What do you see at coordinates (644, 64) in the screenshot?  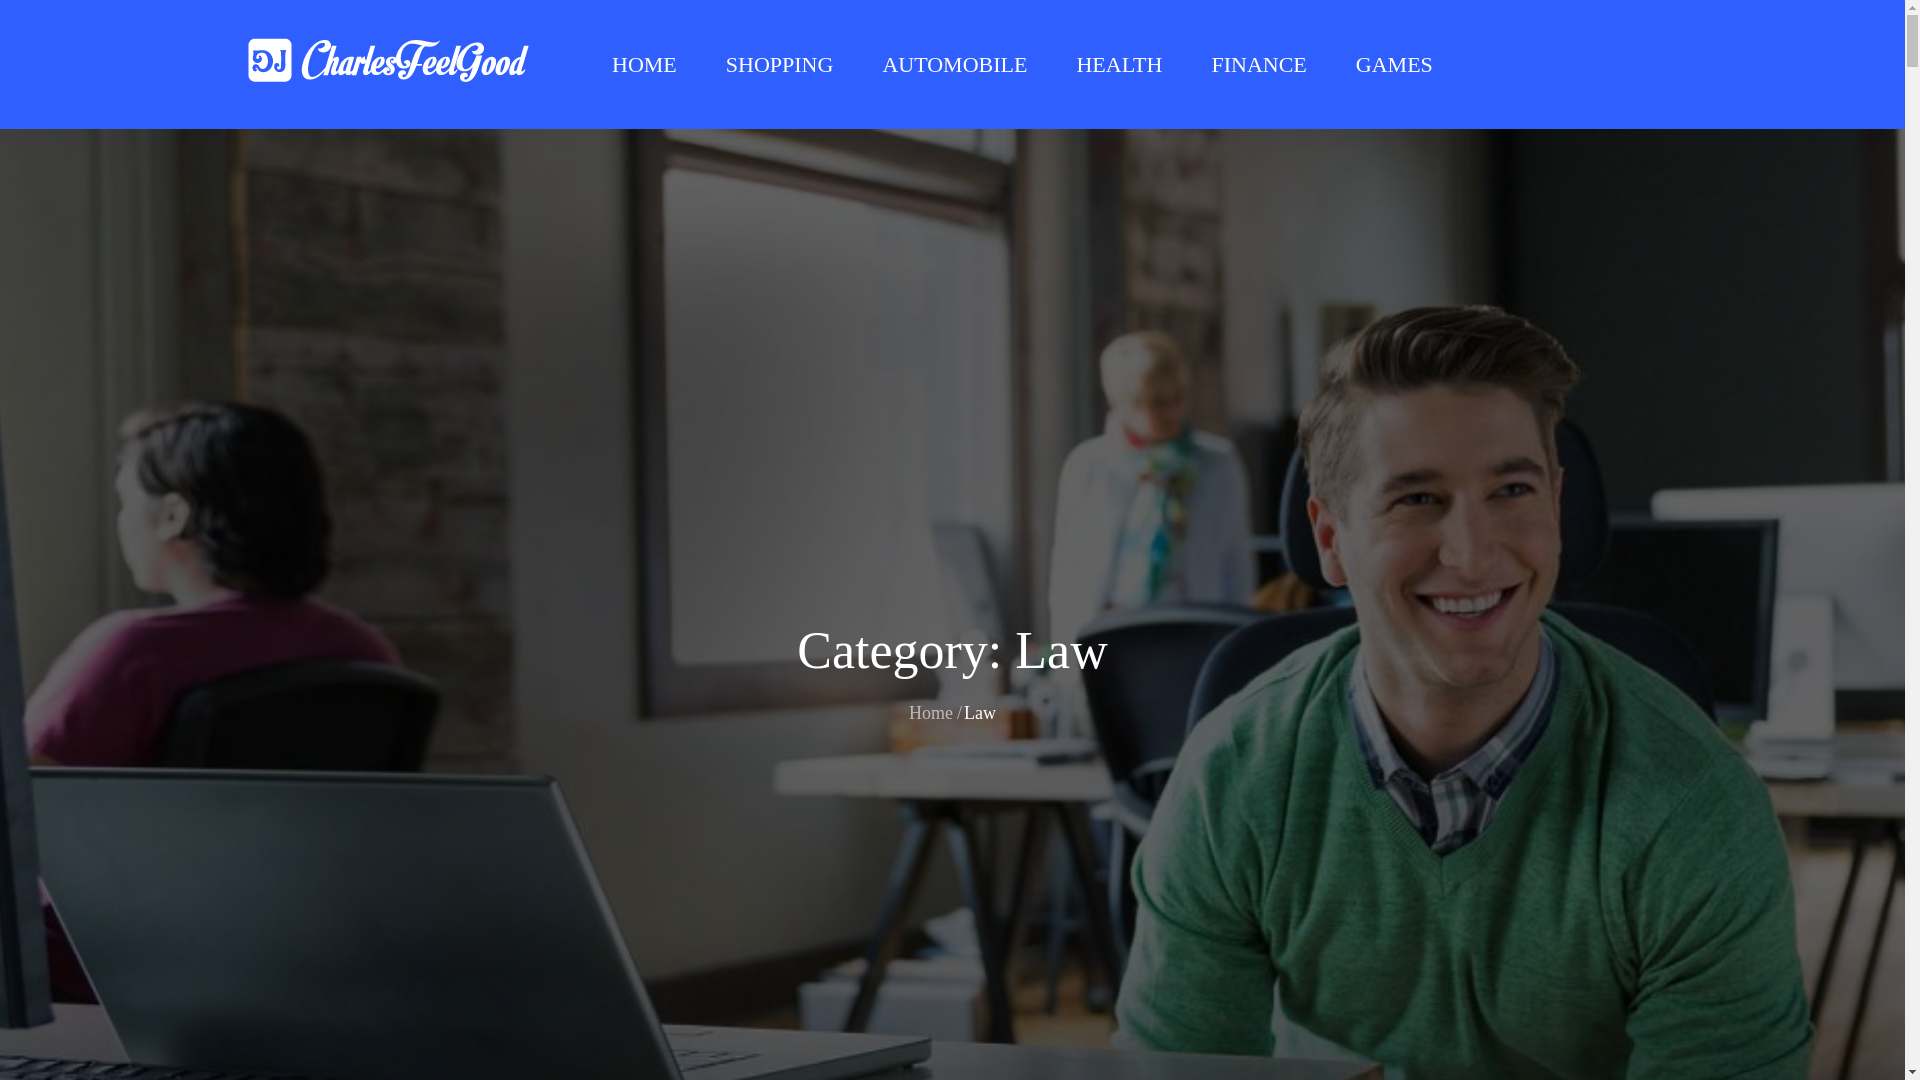 I see `HOME` at bounding box center [644, 64].